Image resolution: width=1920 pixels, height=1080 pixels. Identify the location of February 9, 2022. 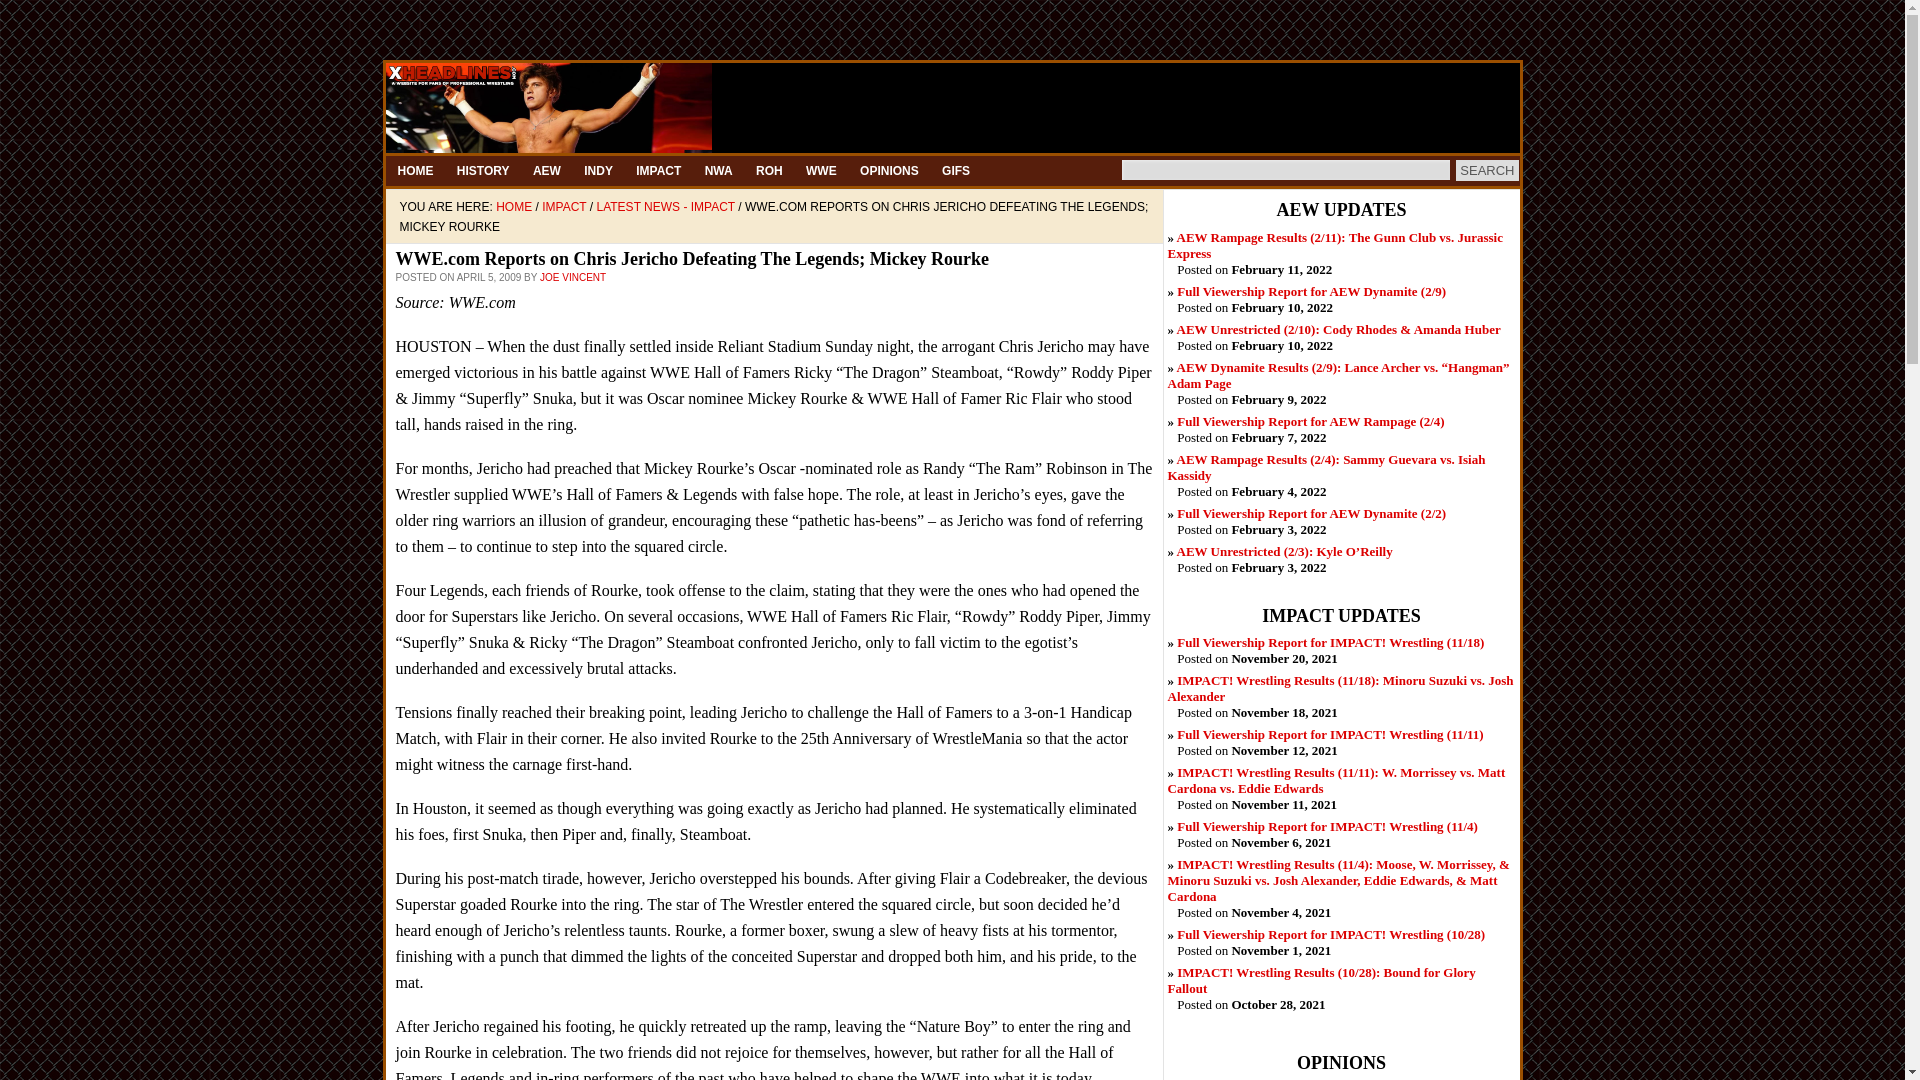
(1338, 374).